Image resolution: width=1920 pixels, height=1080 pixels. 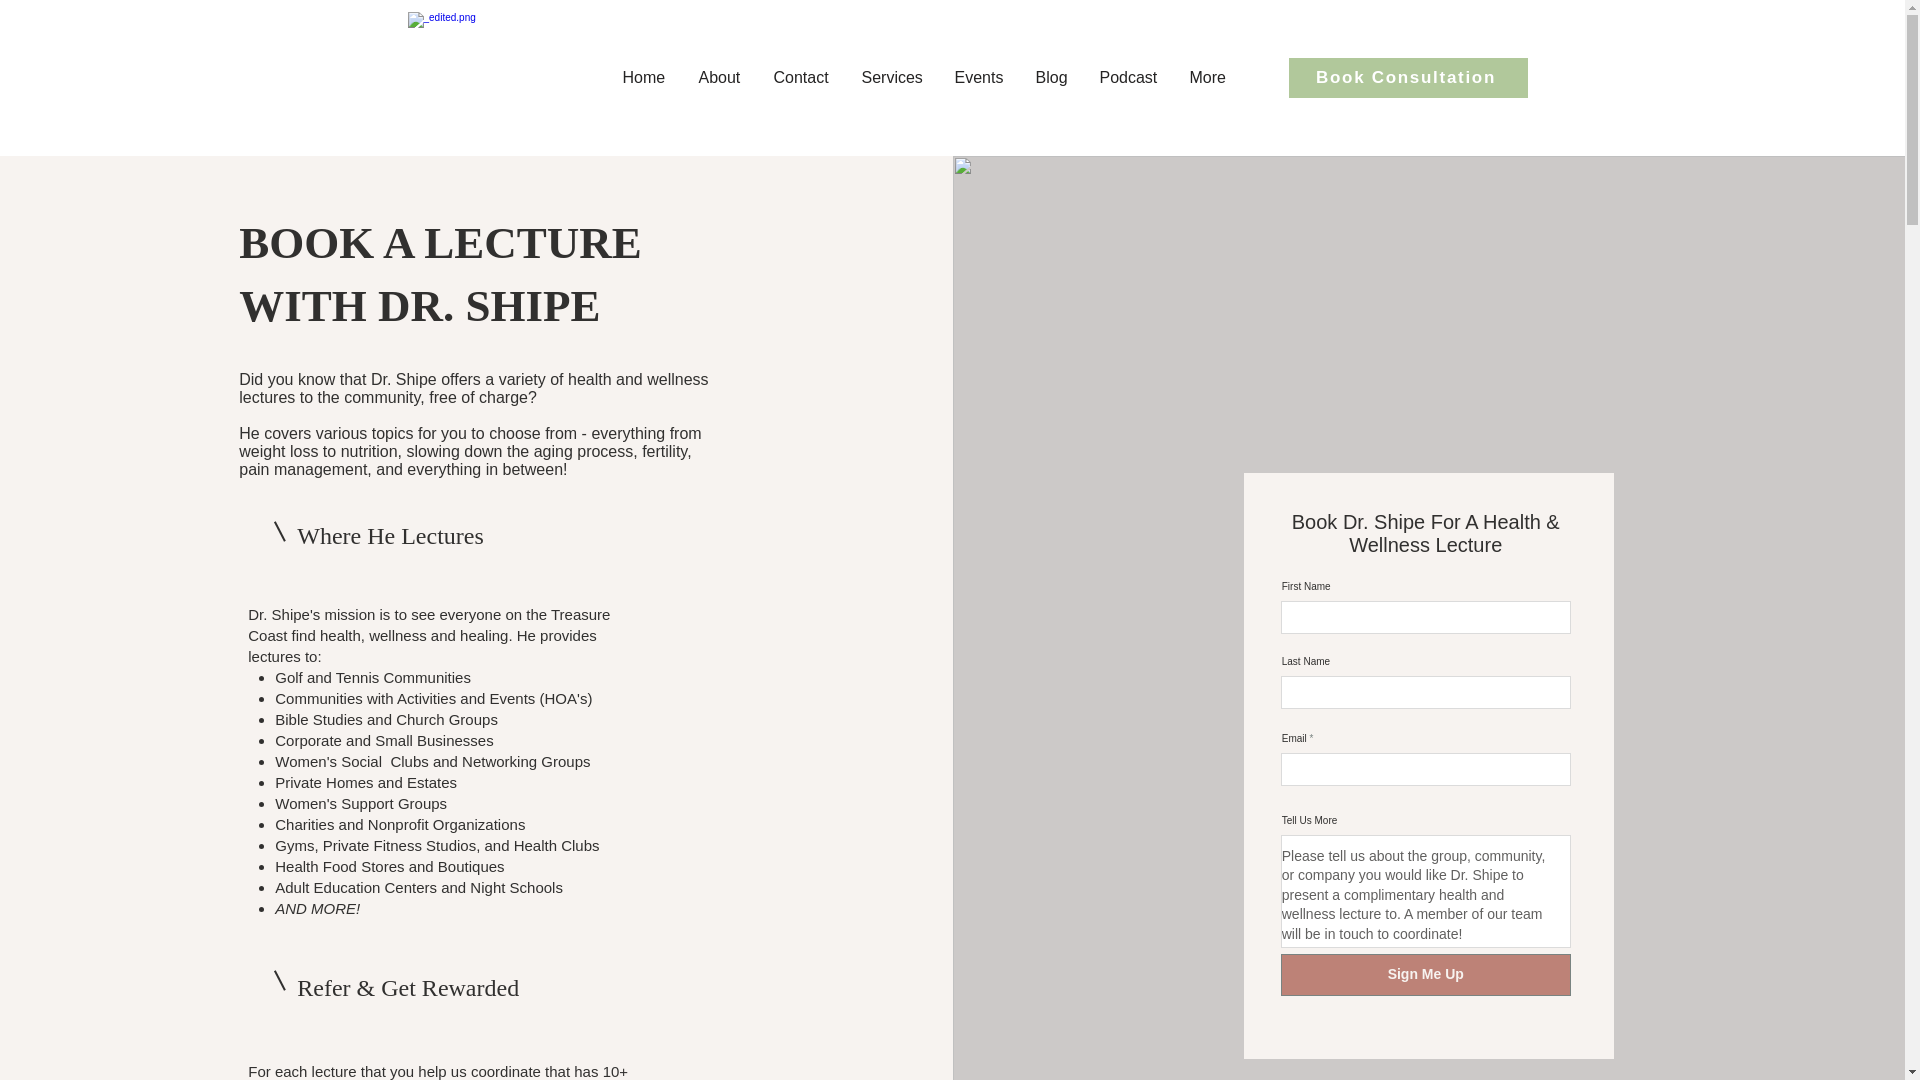 I want to click on Home, so click(x=646, y=78).